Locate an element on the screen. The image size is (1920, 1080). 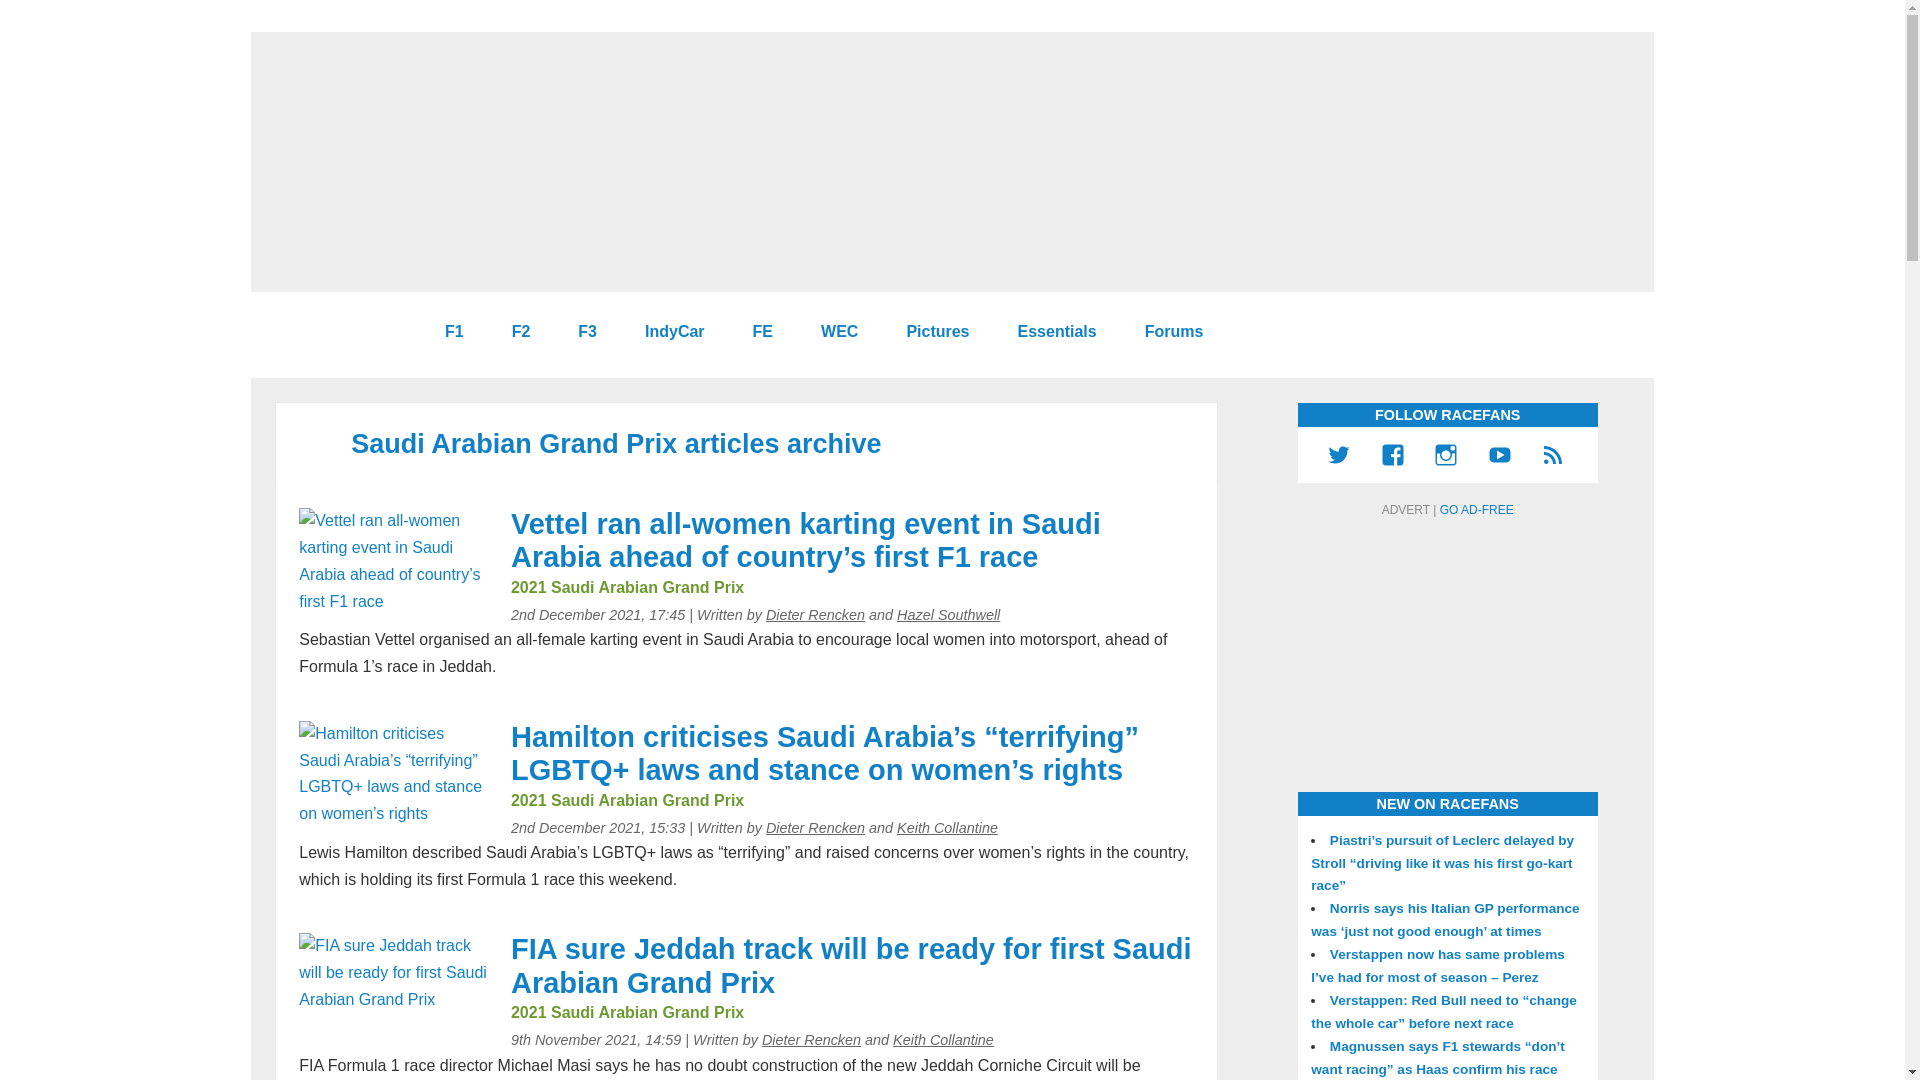
IndyCar is located at coordinates (666, 332).